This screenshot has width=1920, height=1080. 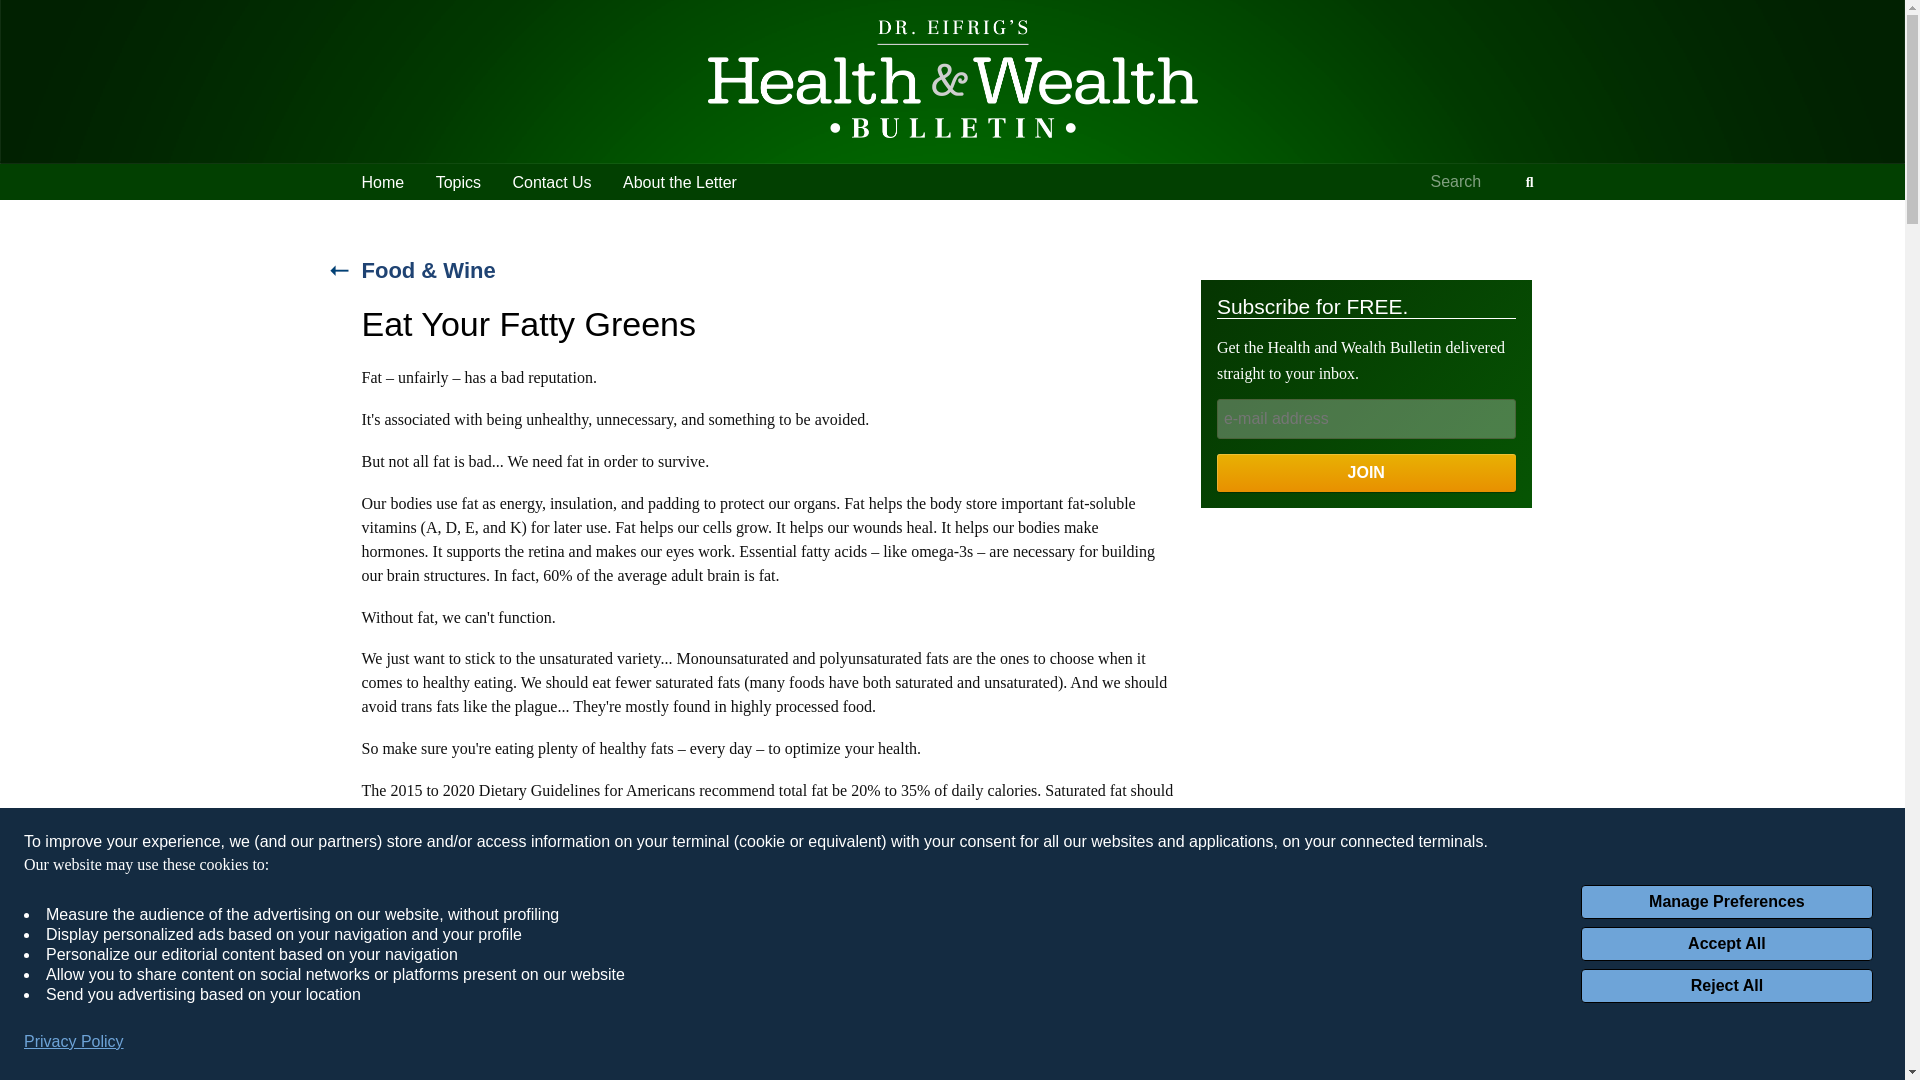 What do you see at coordinates (74, 1042) in the screenshot?
I see `Privacy Policy` at bounding box center [74, 1042].